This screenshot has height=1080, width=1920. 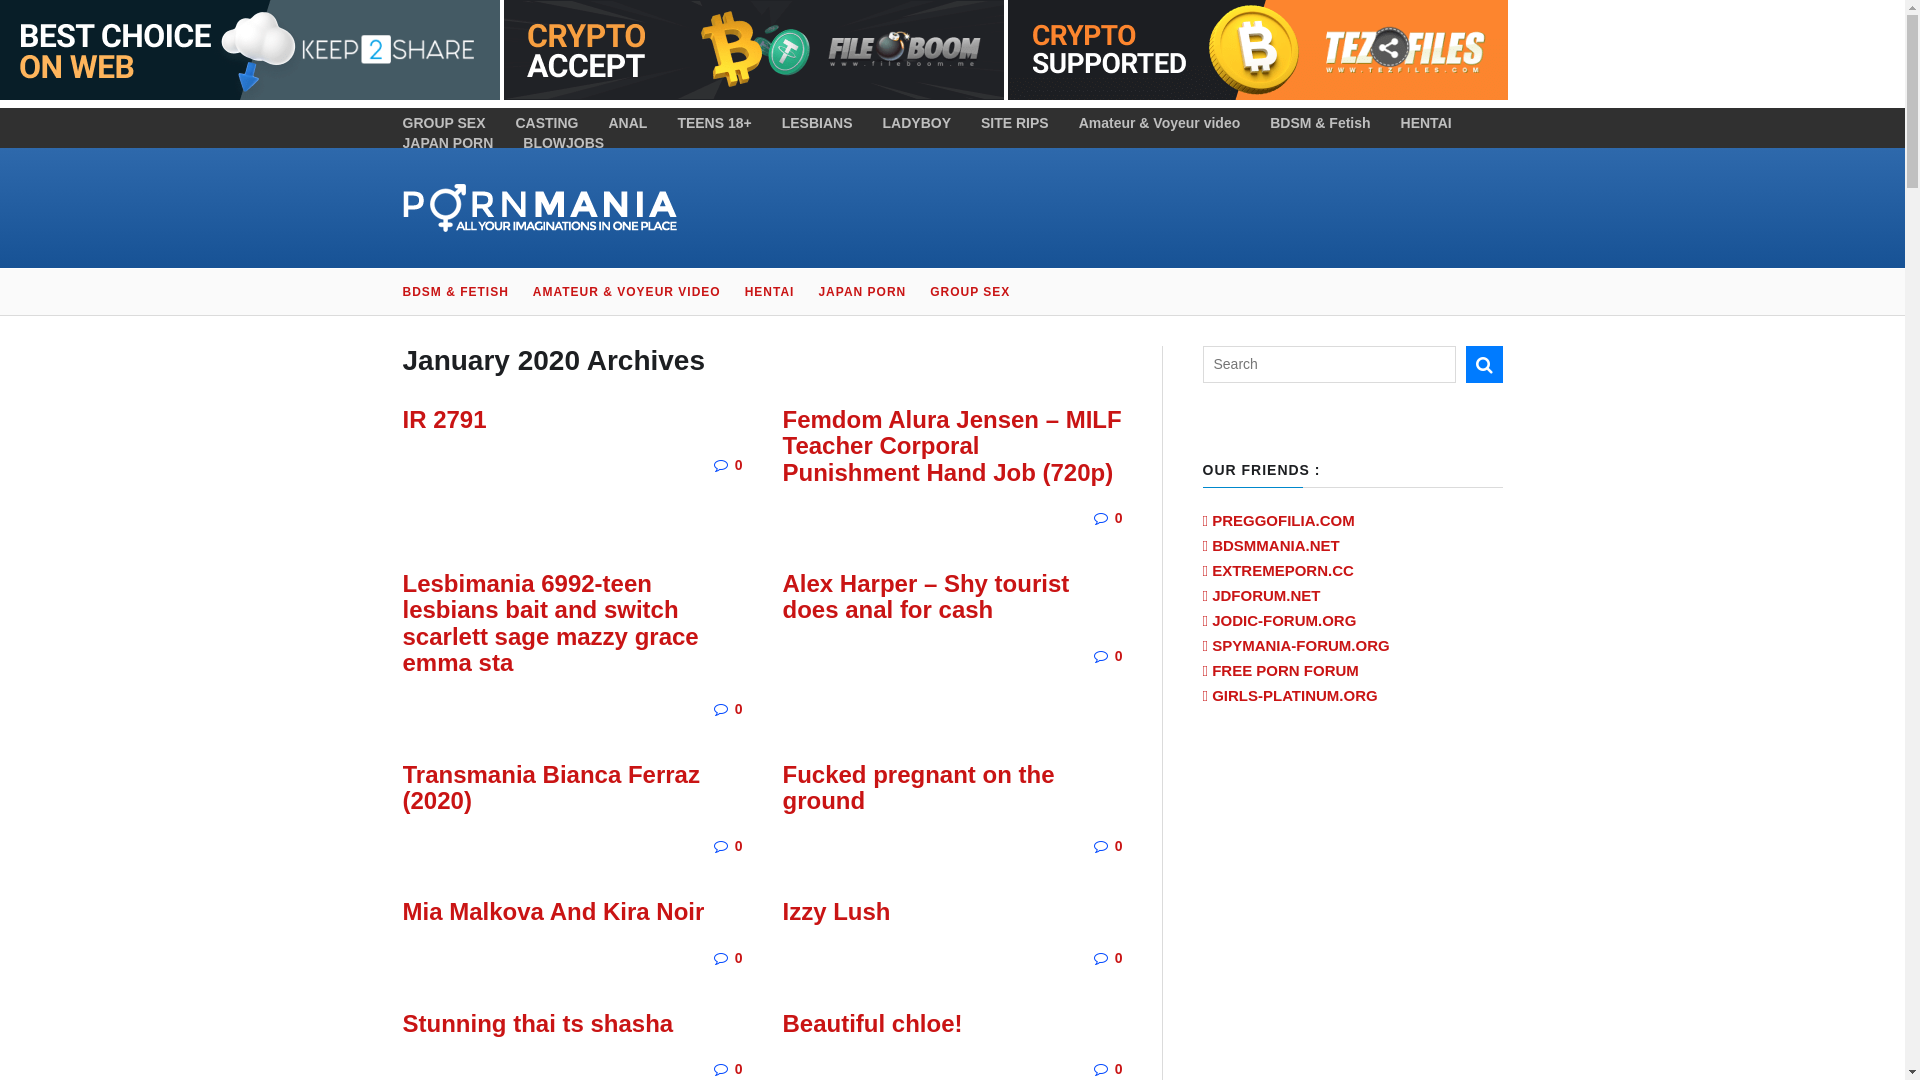 I want to click on 0, so click(x=1119, y=1069).